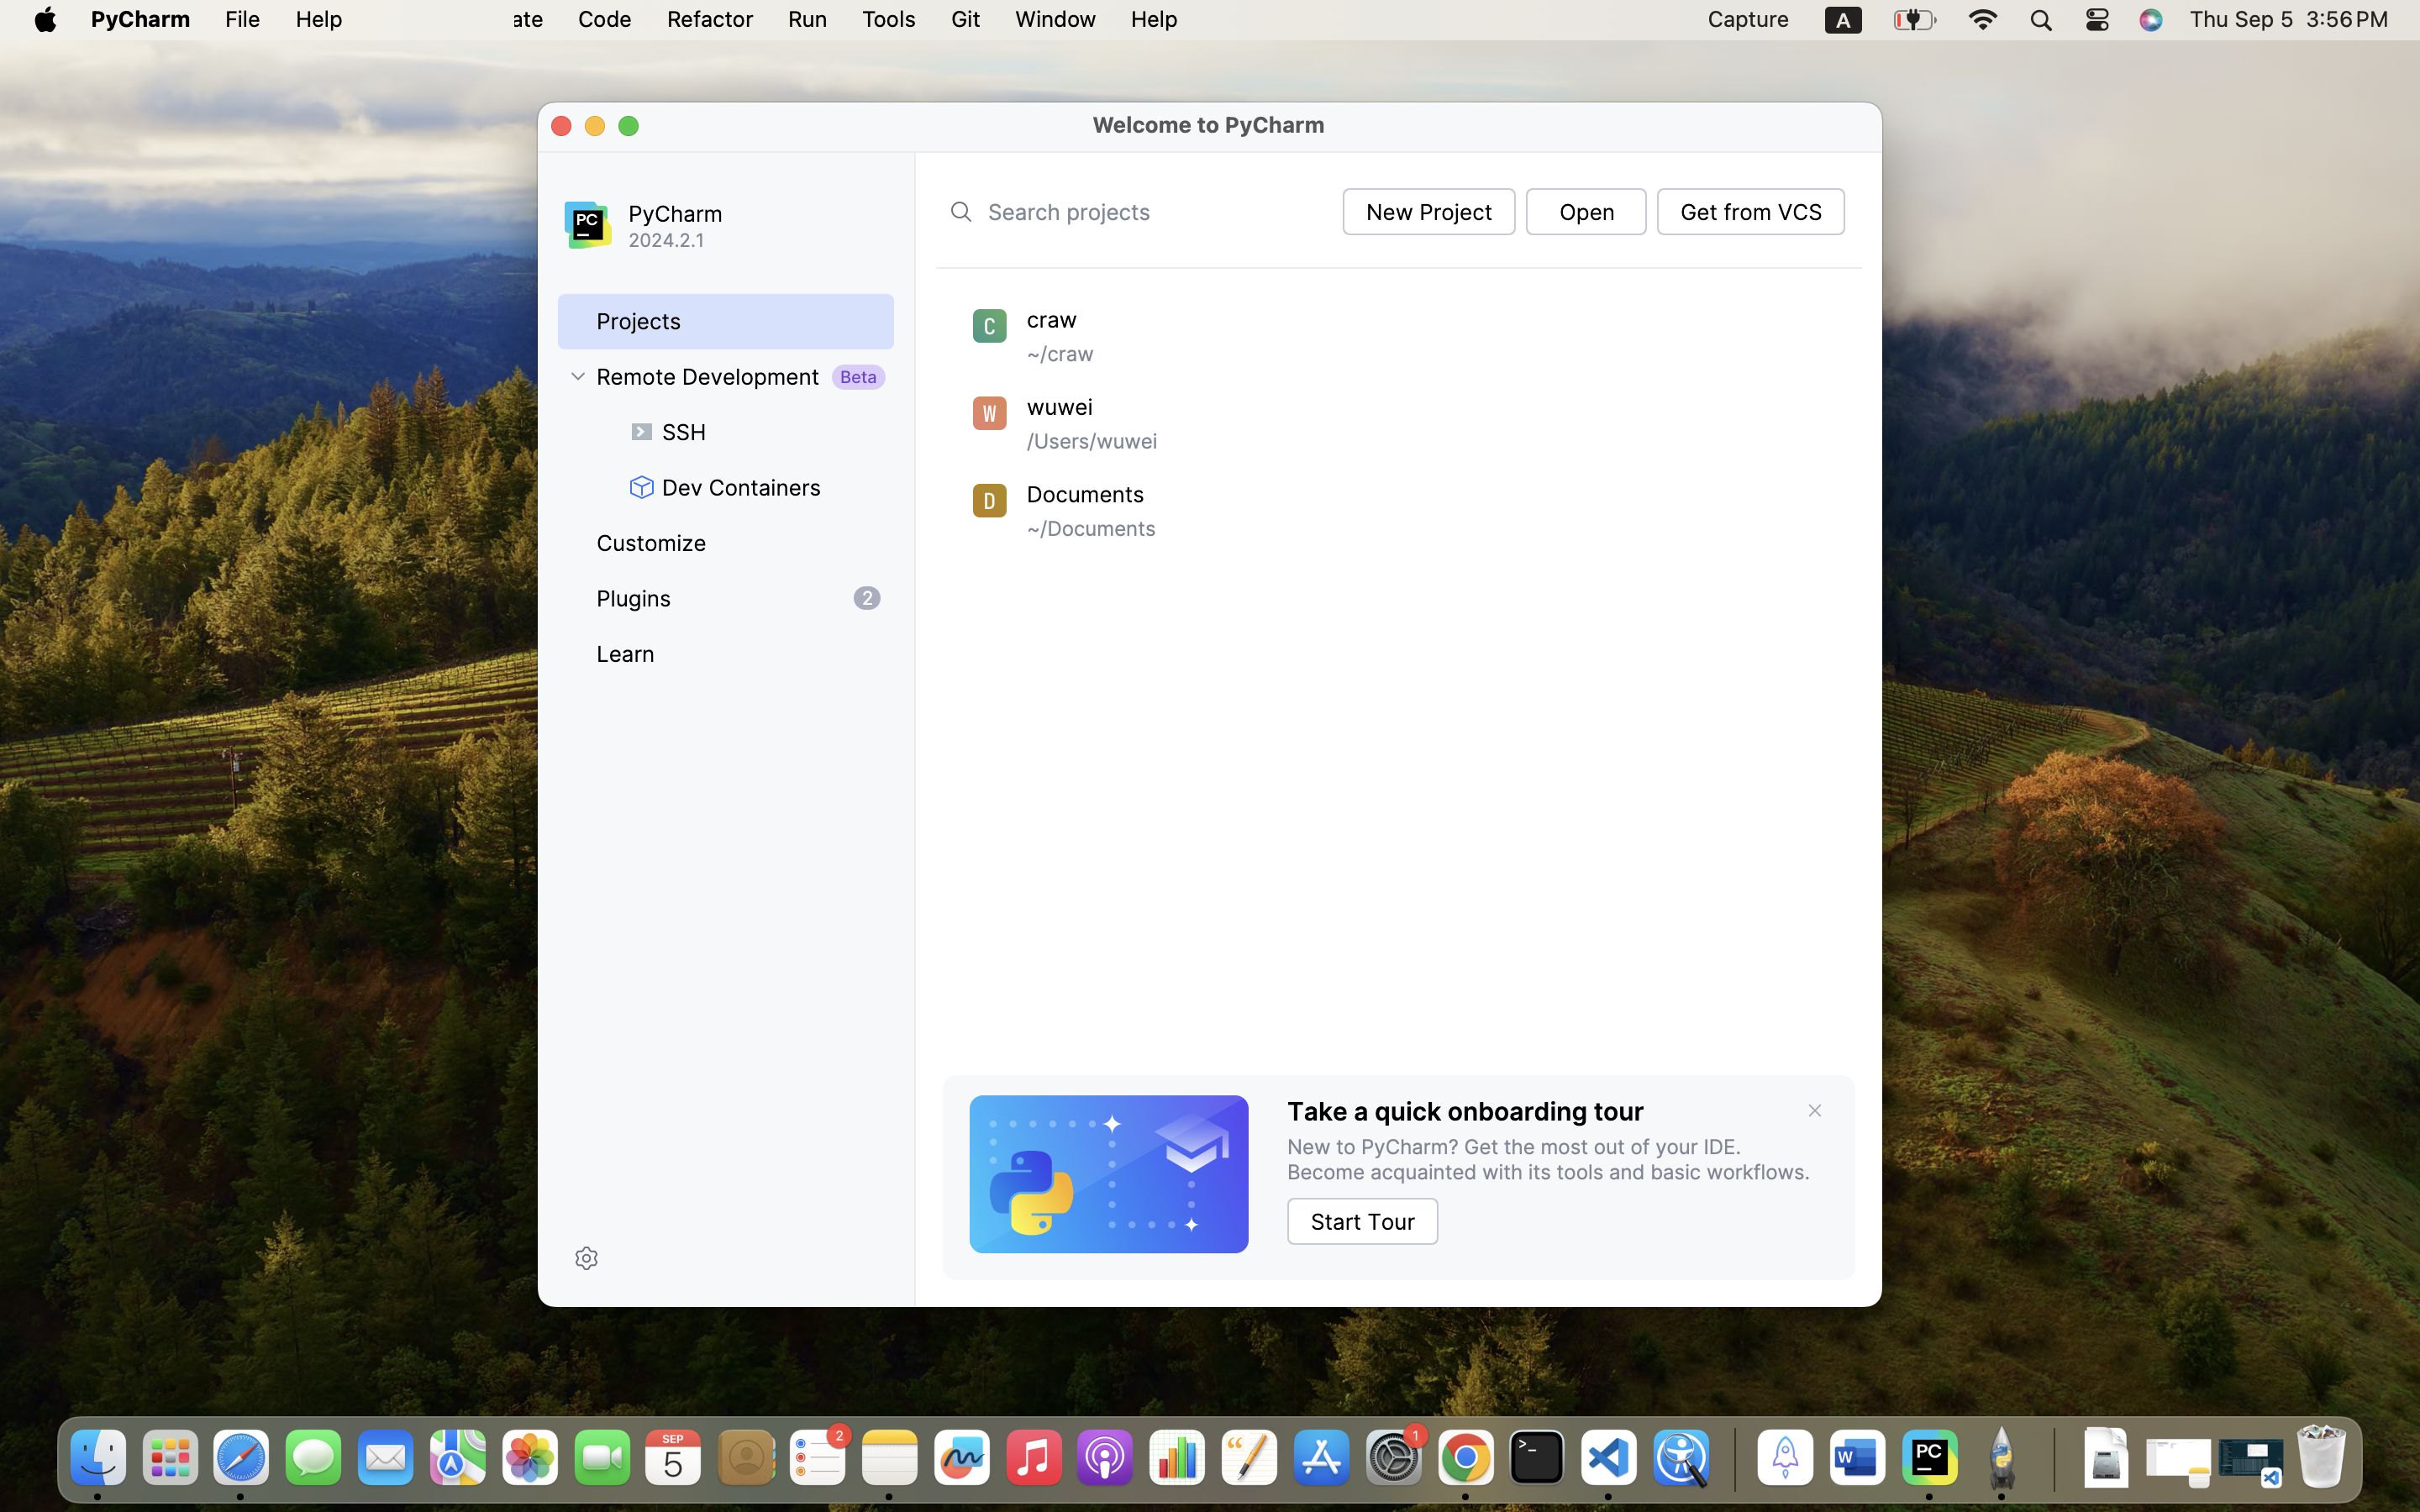 Image resolution: width=2420 pixels, height=1512 pixels. What do you see at coordinates (750, 213) in the screenshot?
I see `PyCharm` at bounding box center [750, 213].